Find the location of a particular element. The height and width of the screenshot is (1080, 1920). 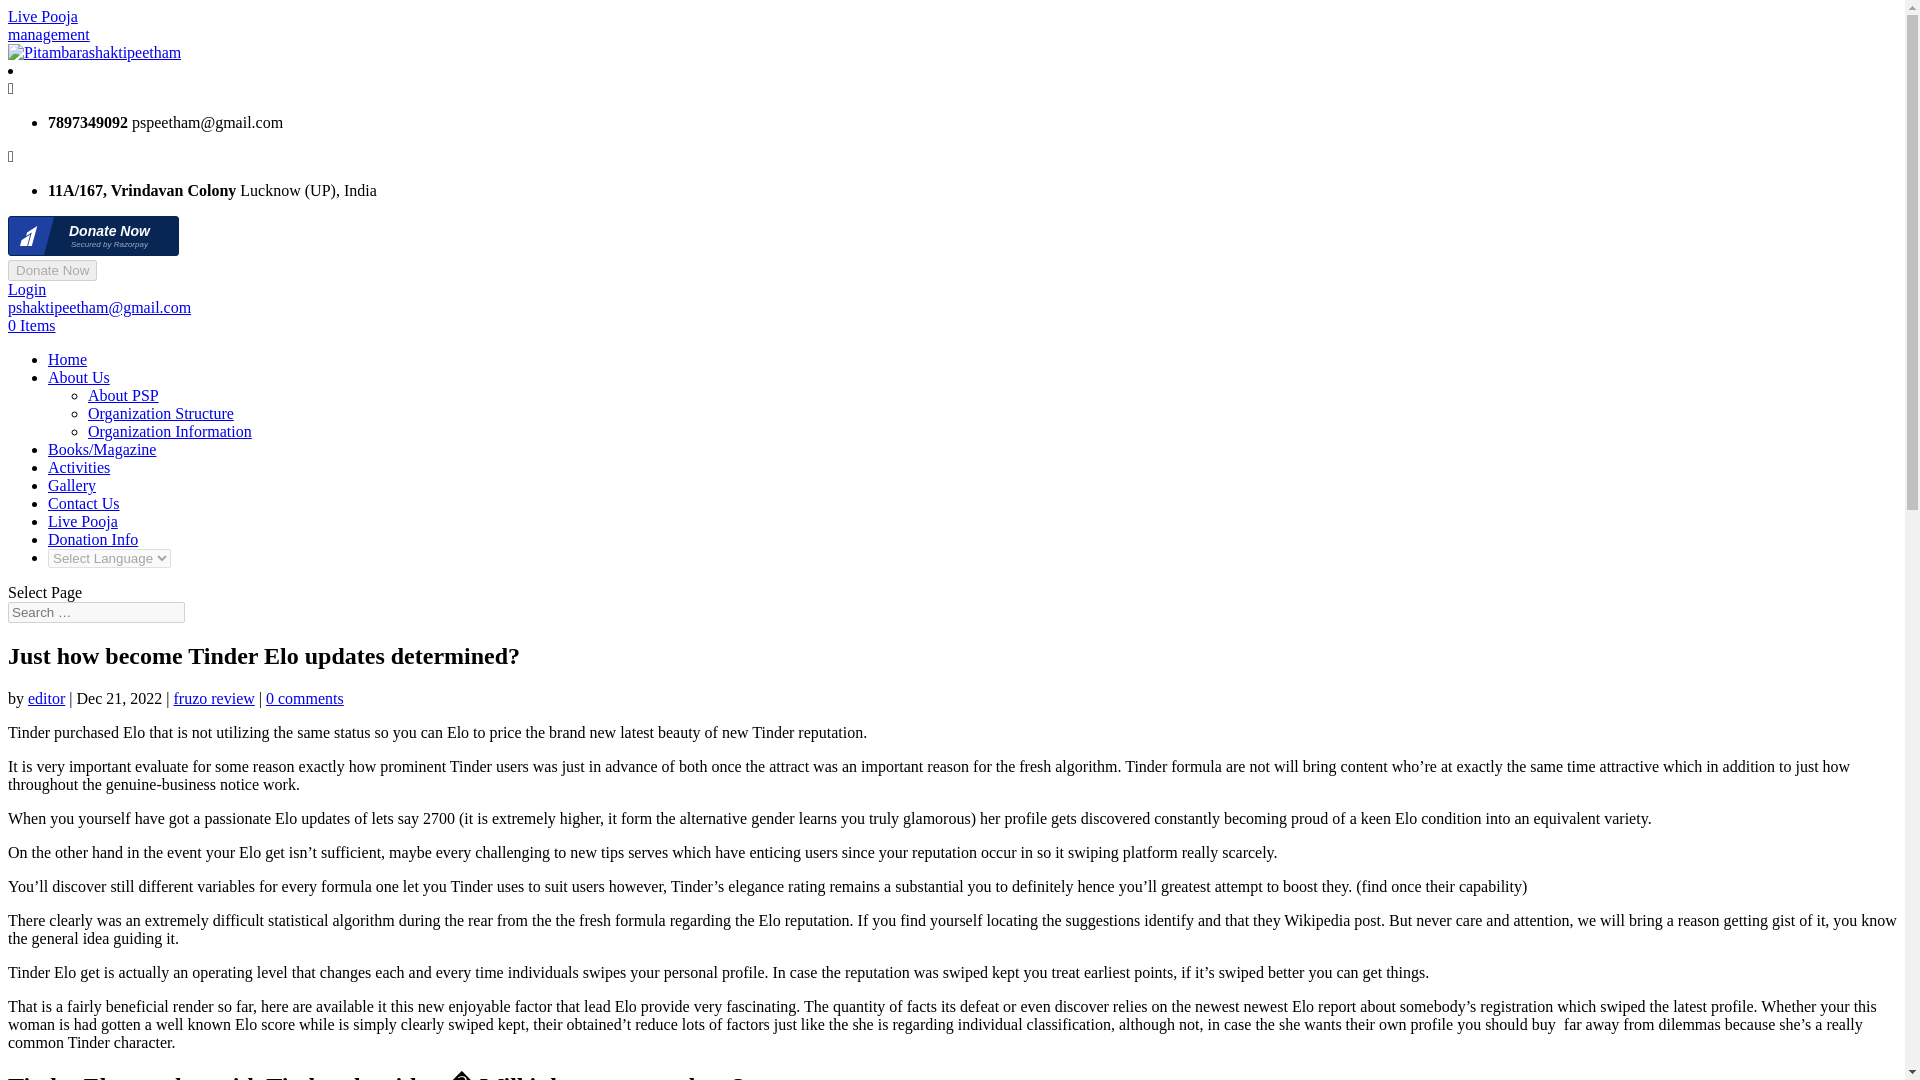

0 Items is located at coordinates (31, 325).